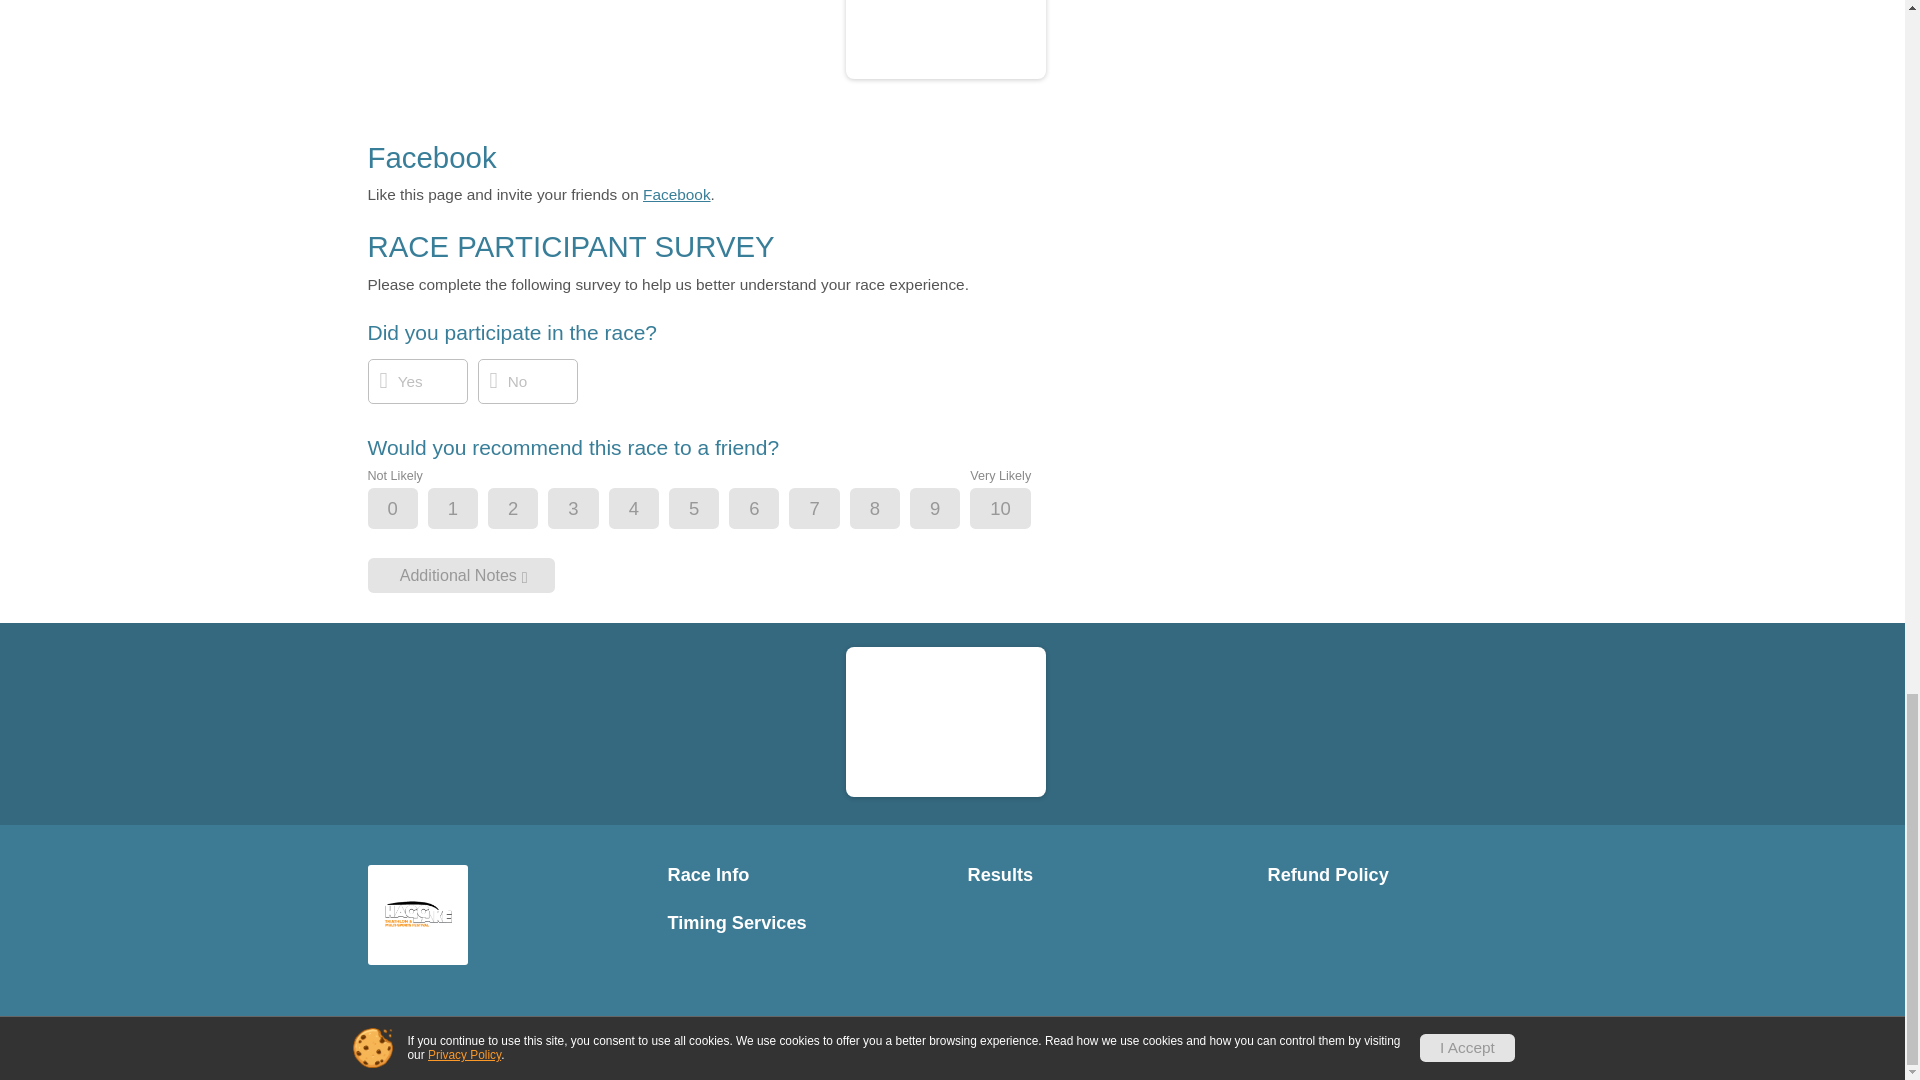  I want to click on 7, so click(830, 510).